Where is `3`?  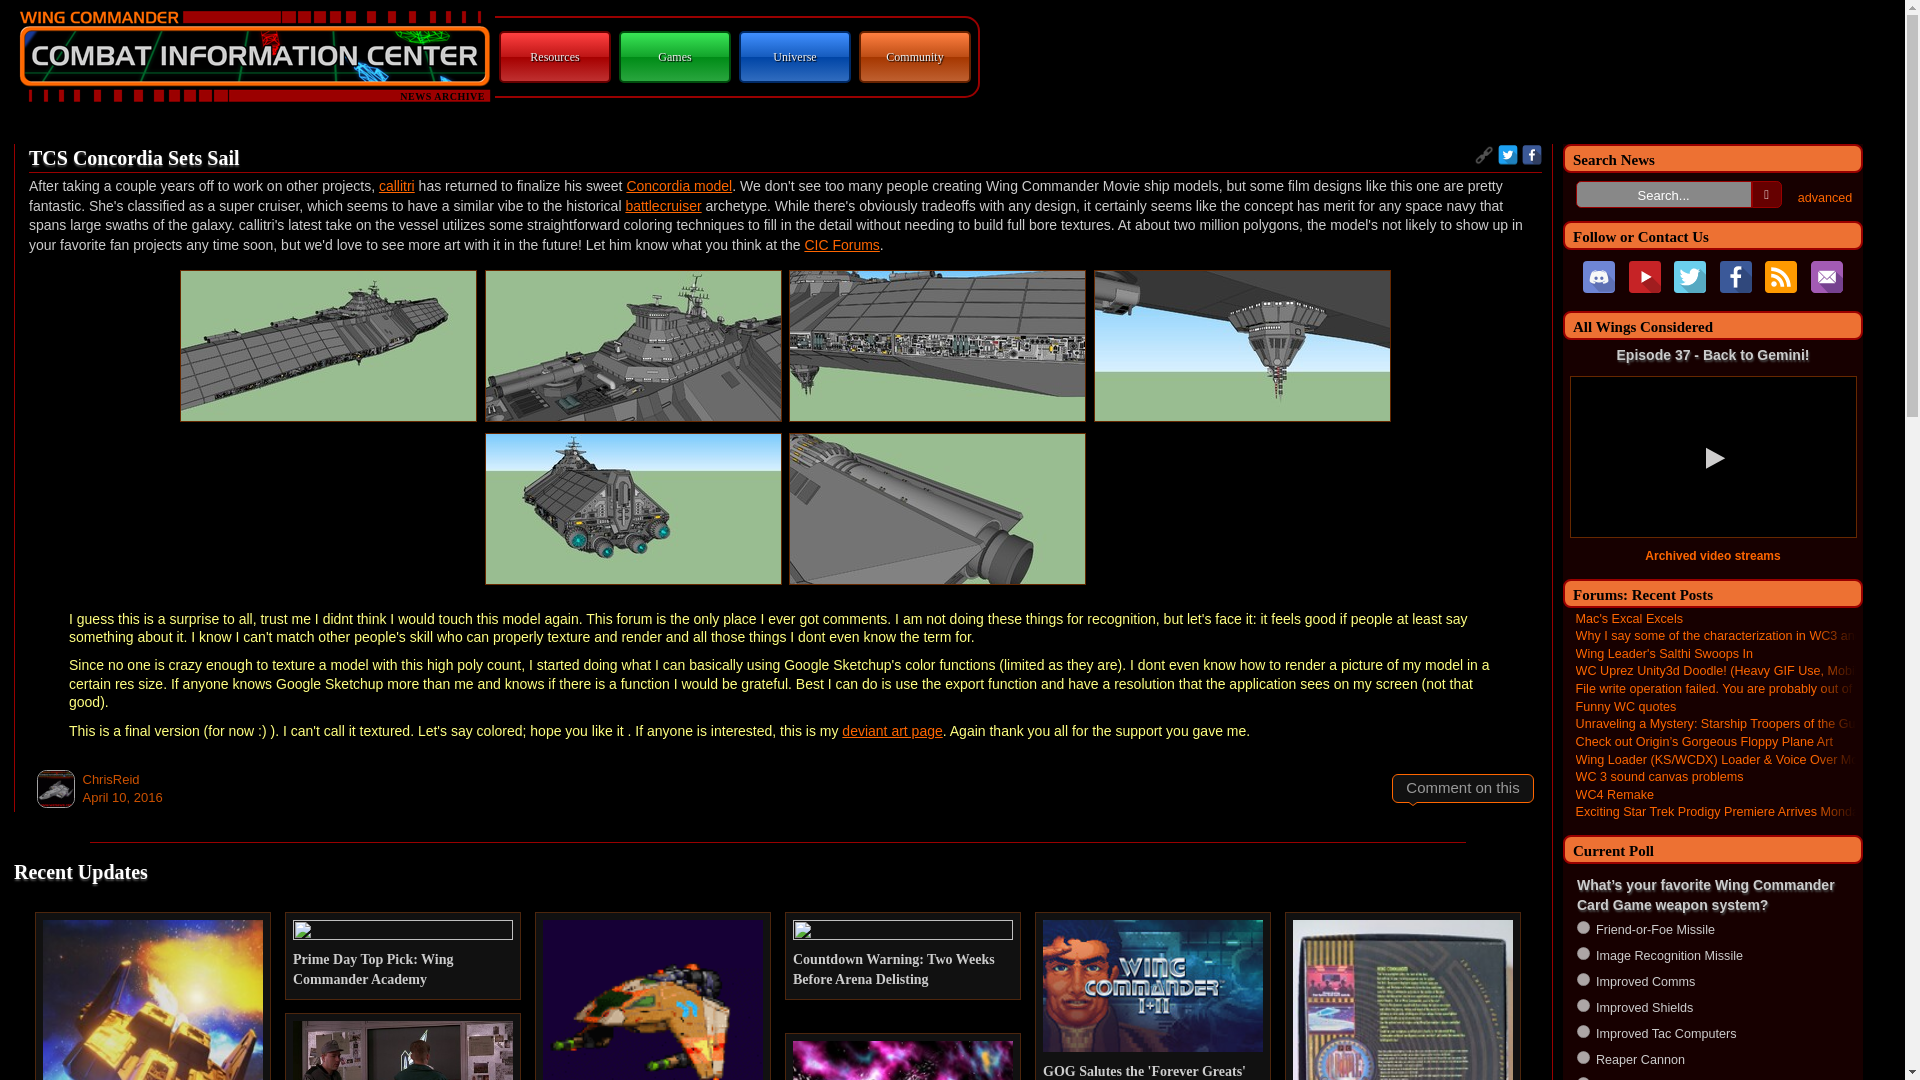 3 is located at coordinates (1582, 980).